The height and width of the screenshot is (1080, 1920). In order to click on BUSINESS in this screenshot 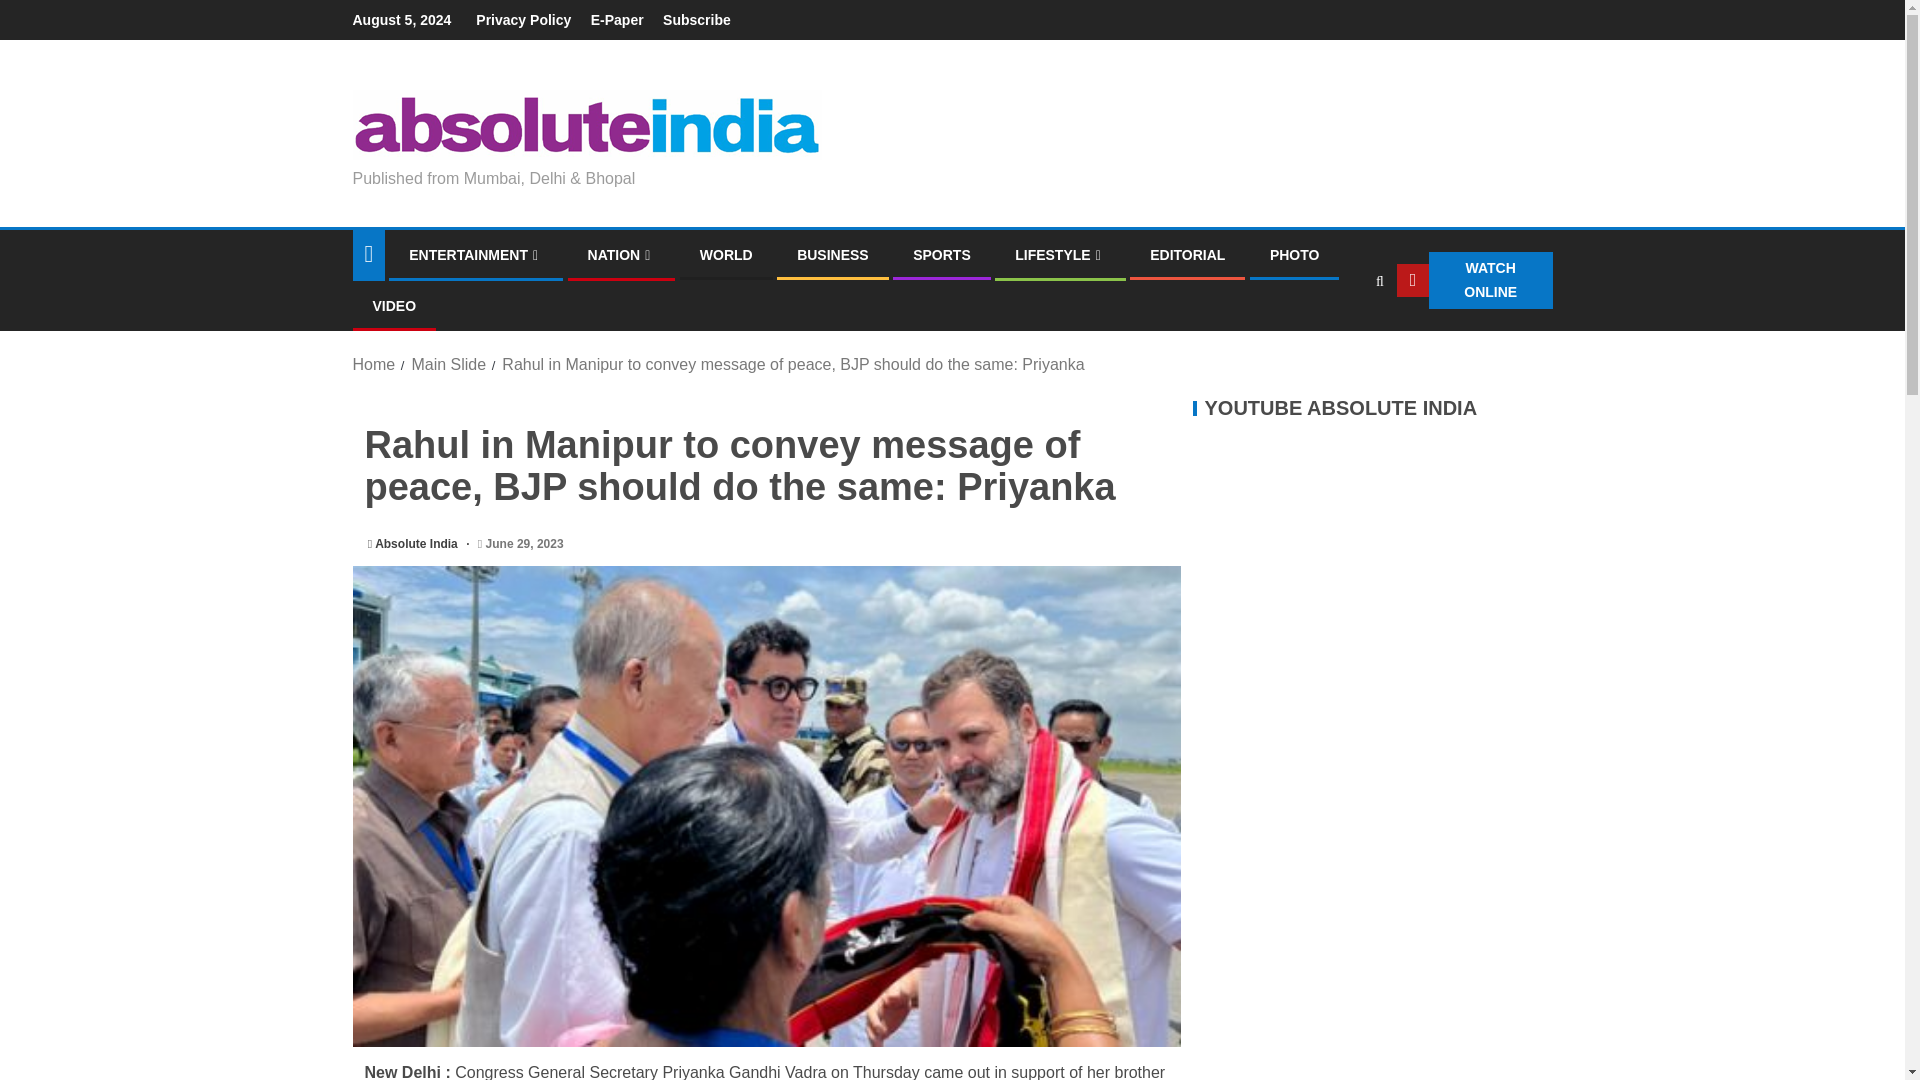, I will do `click(832, 255)`.